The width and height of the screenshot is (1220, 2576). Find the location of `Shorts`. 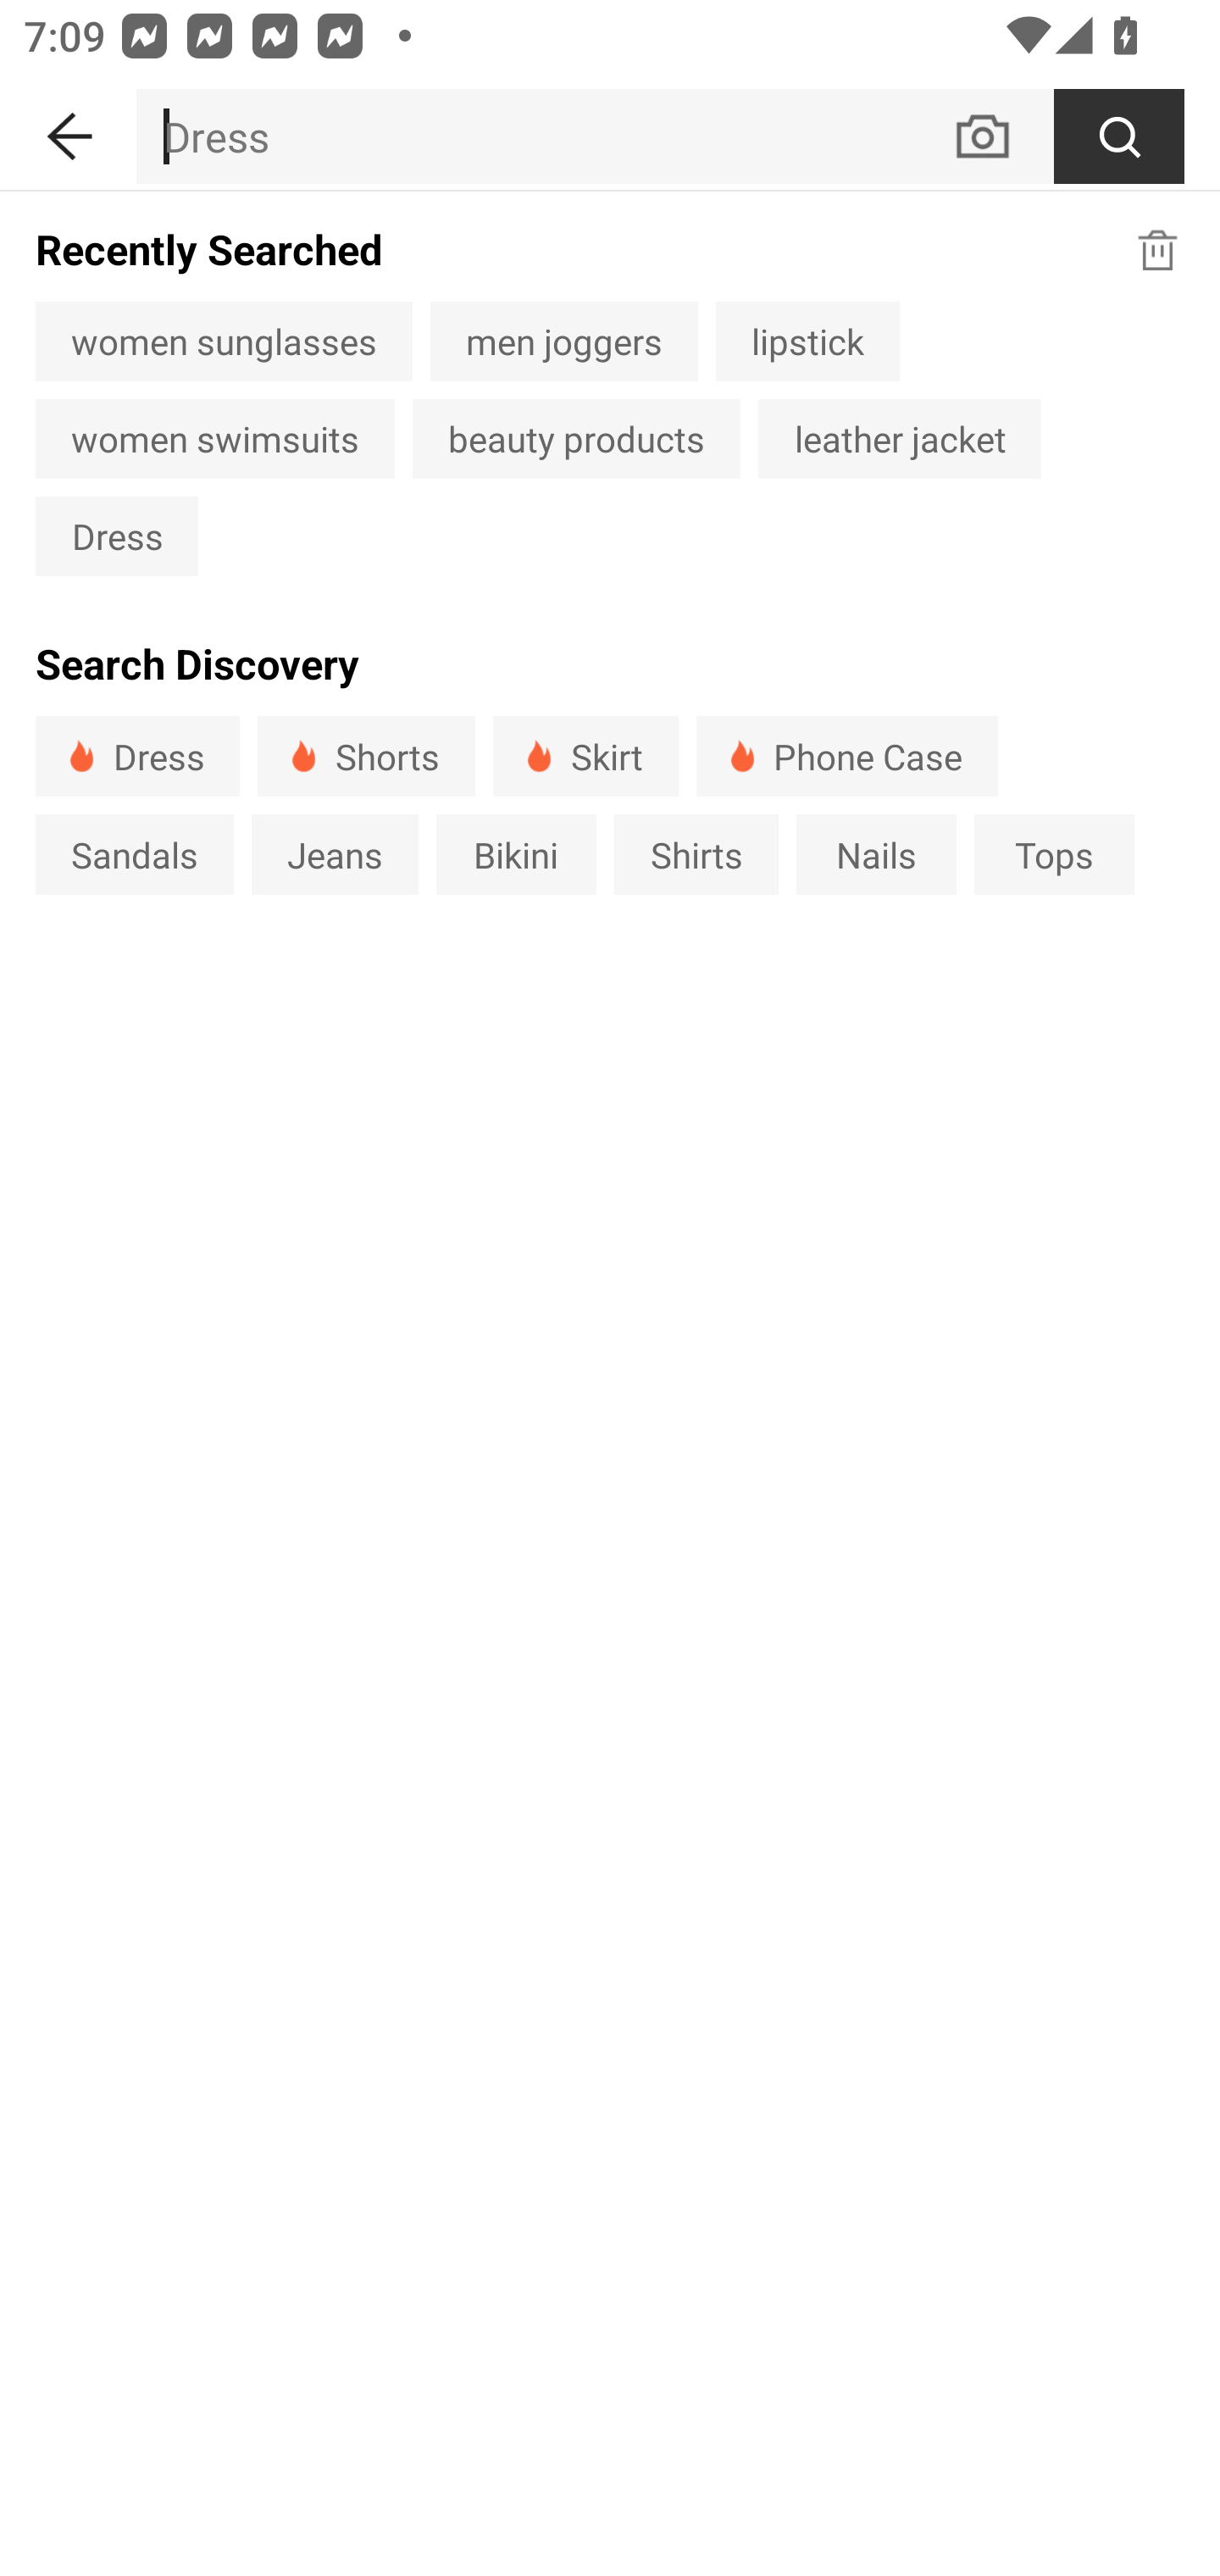

Shorts is located at coordinates (366, 756).